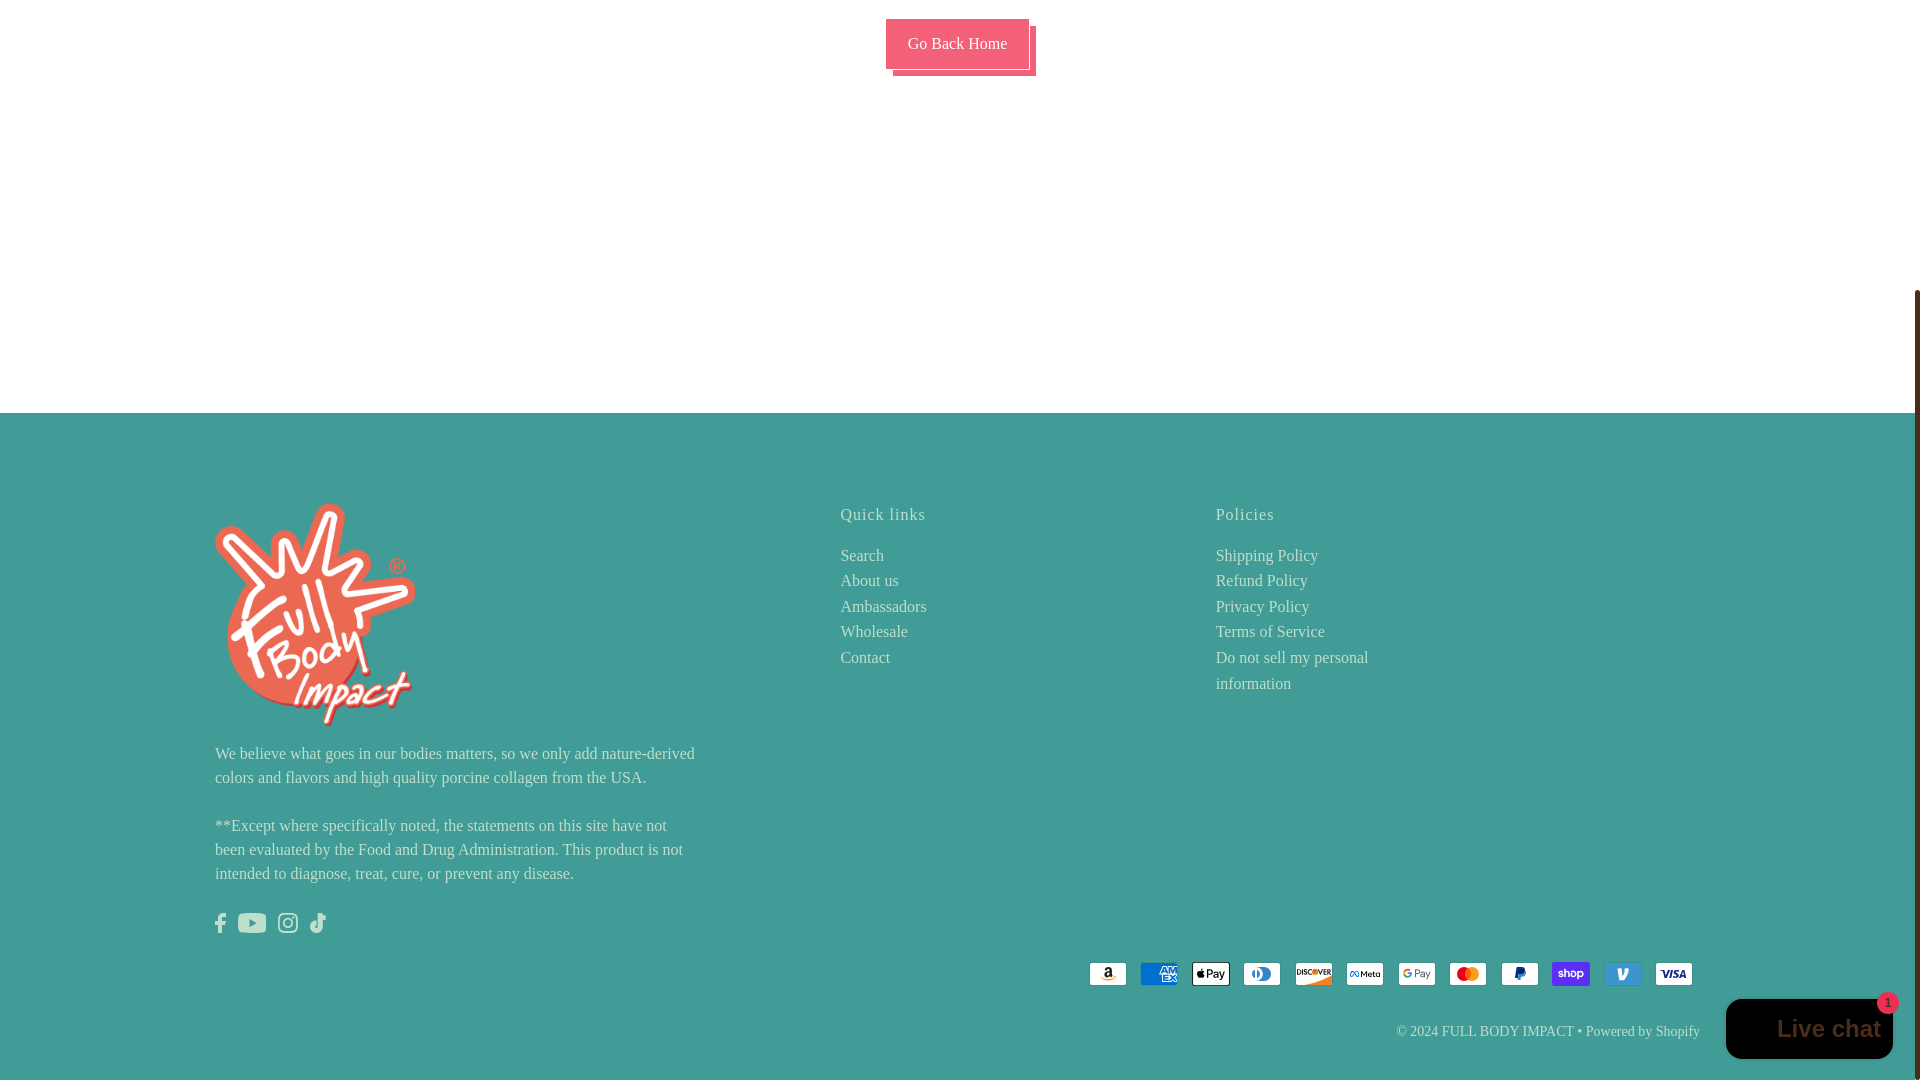 This screenshot has height=1080, width=1920. What do you see at coordinates (252, 922) in the screenshot?
I see `Youtube` at bounding box center [252, 922].